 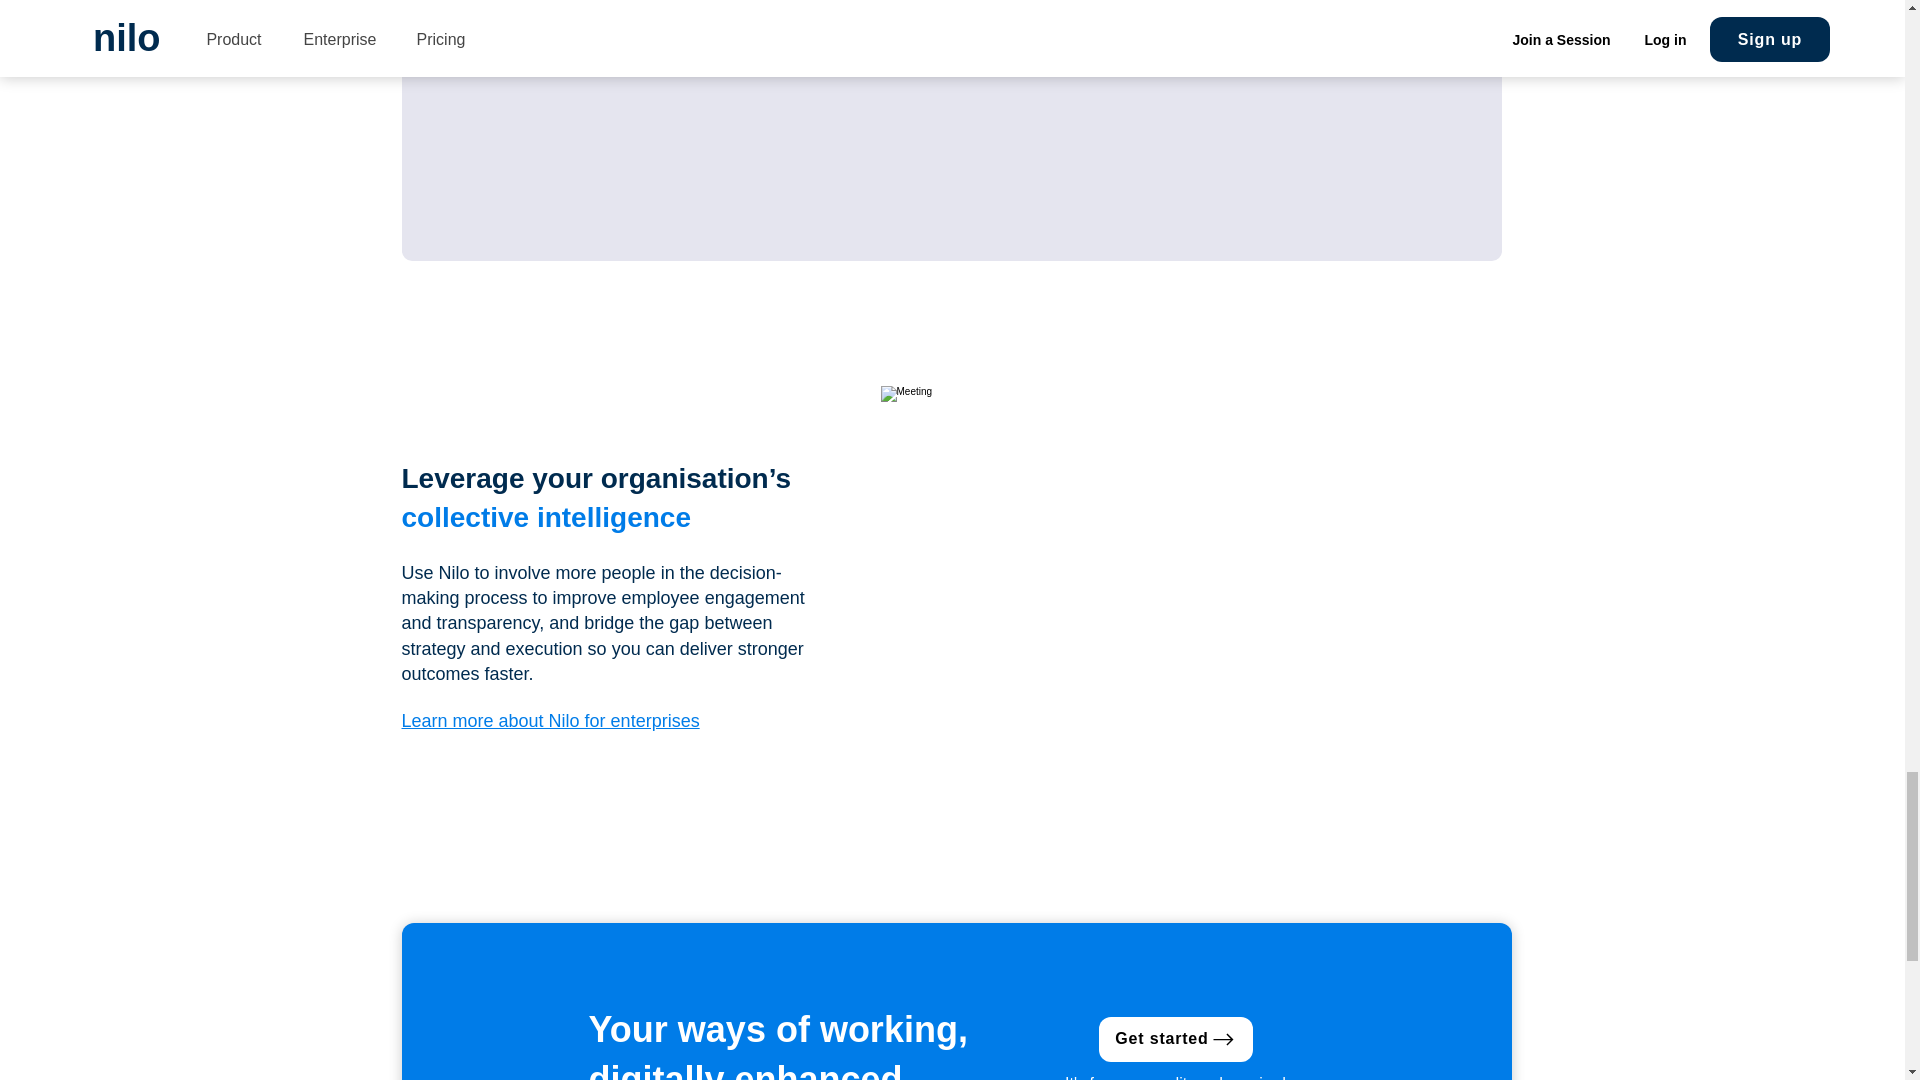 What do you see at coordinates (550, 720) in the screenshot?
I see `Learn more about Nilo for enterprises` at bounding box center [550, 720].